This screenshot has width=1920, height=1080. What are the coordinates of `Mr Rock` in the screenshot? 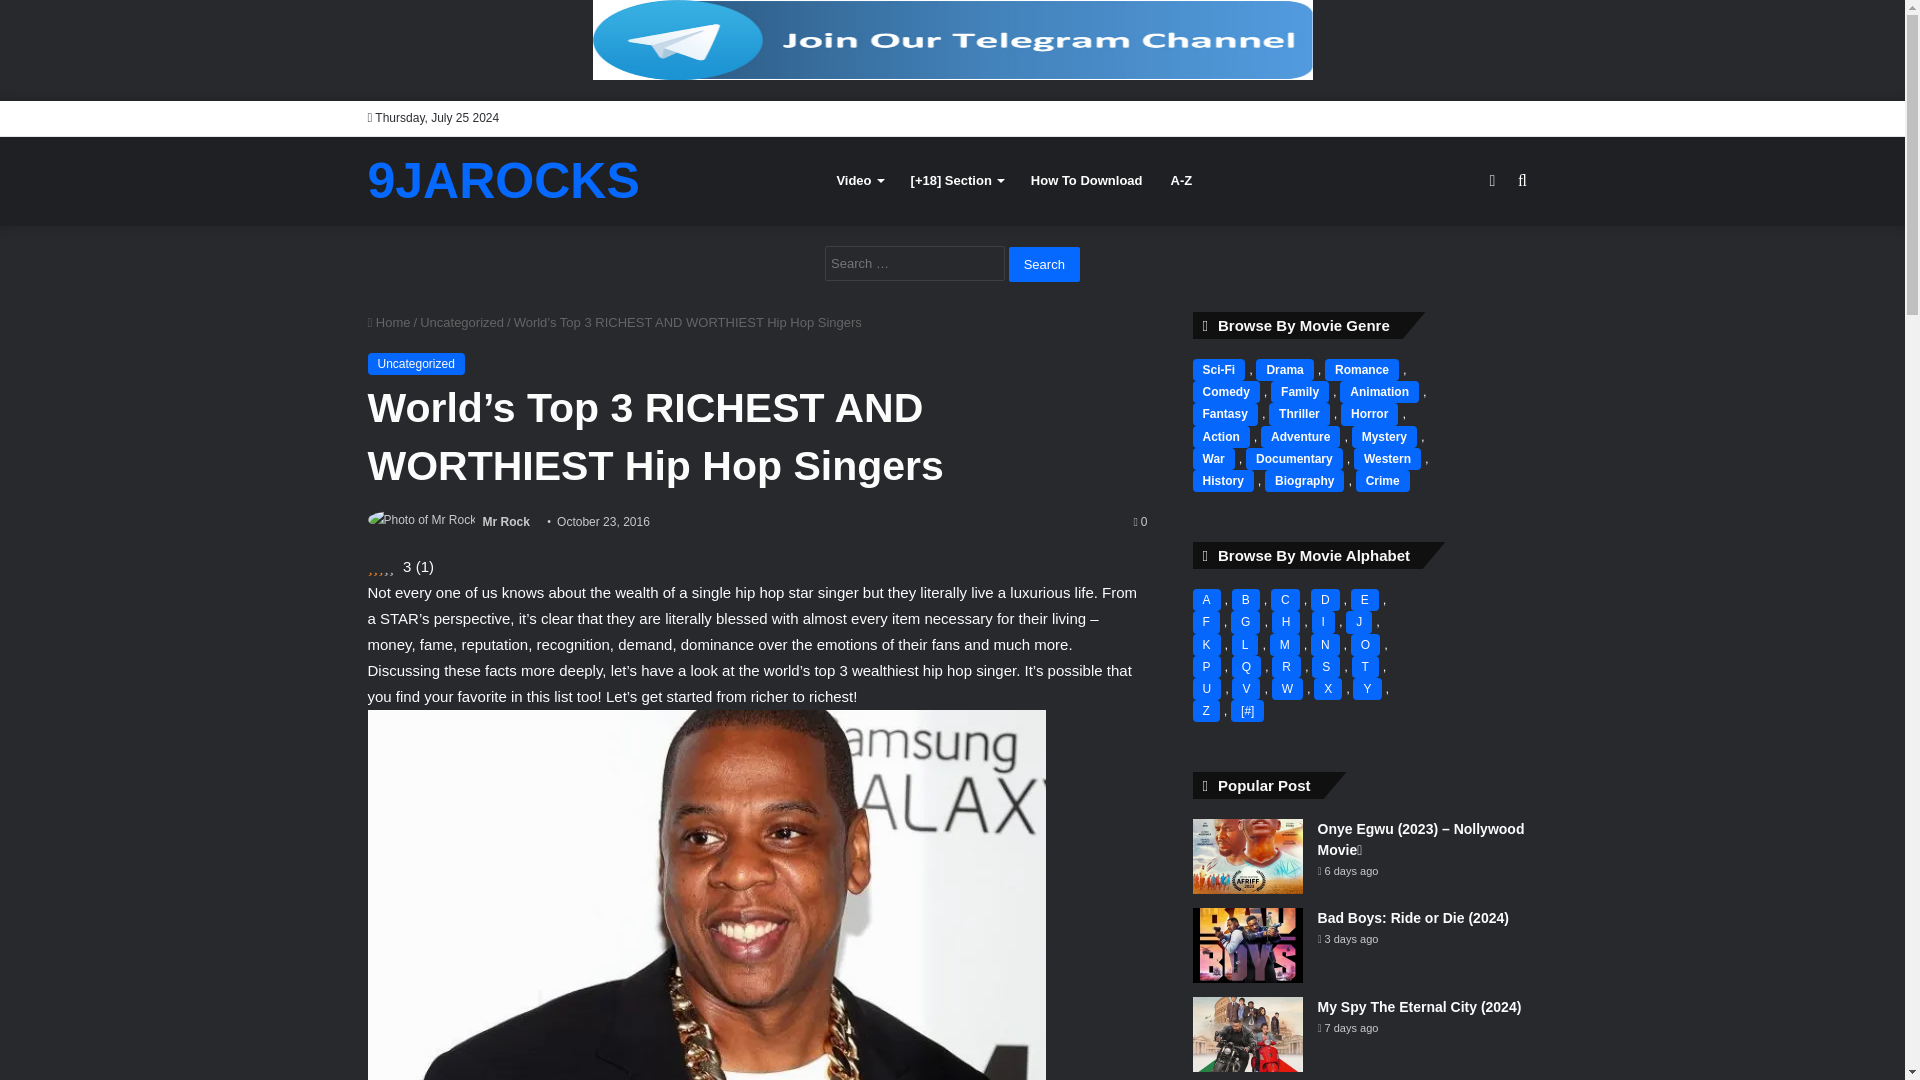 It's located at (506, 522).